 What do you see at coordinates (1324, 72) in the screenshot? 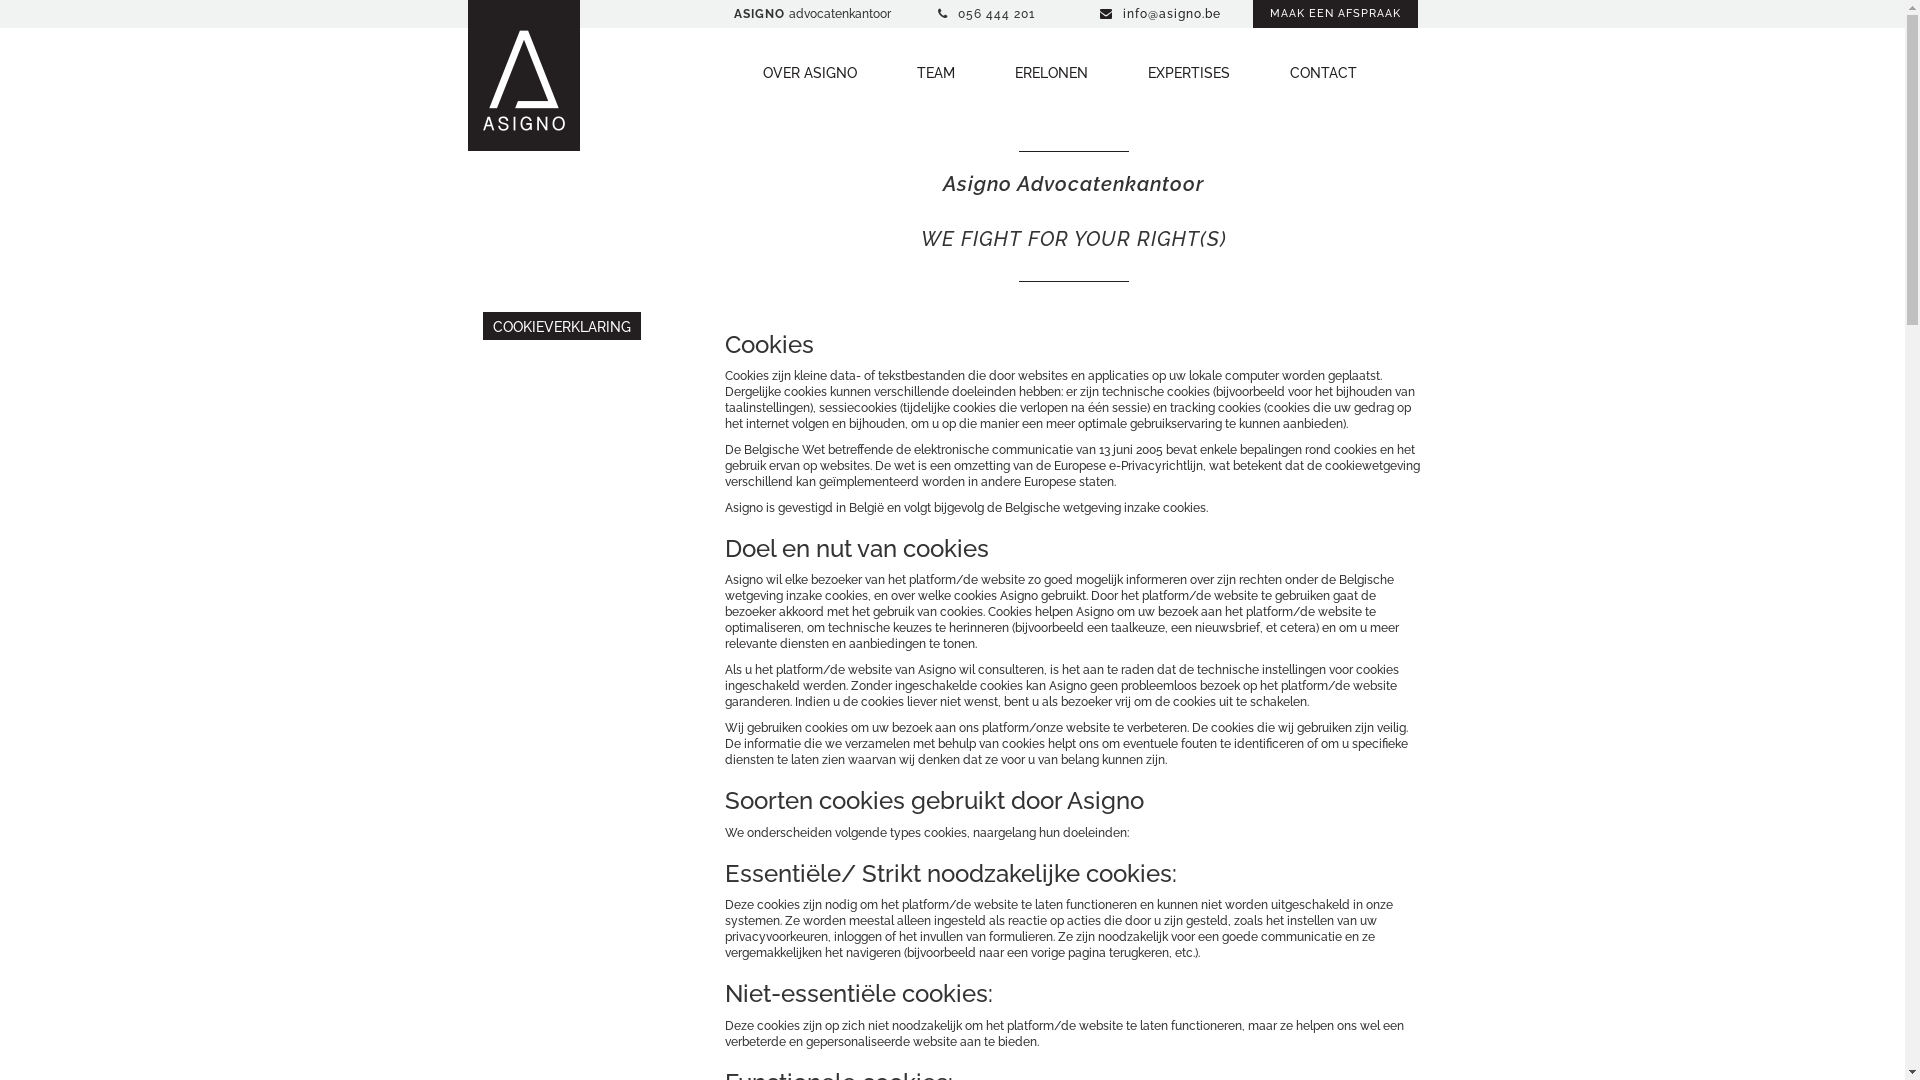
I see `CONTACT` at bounding box center [1324, 72].